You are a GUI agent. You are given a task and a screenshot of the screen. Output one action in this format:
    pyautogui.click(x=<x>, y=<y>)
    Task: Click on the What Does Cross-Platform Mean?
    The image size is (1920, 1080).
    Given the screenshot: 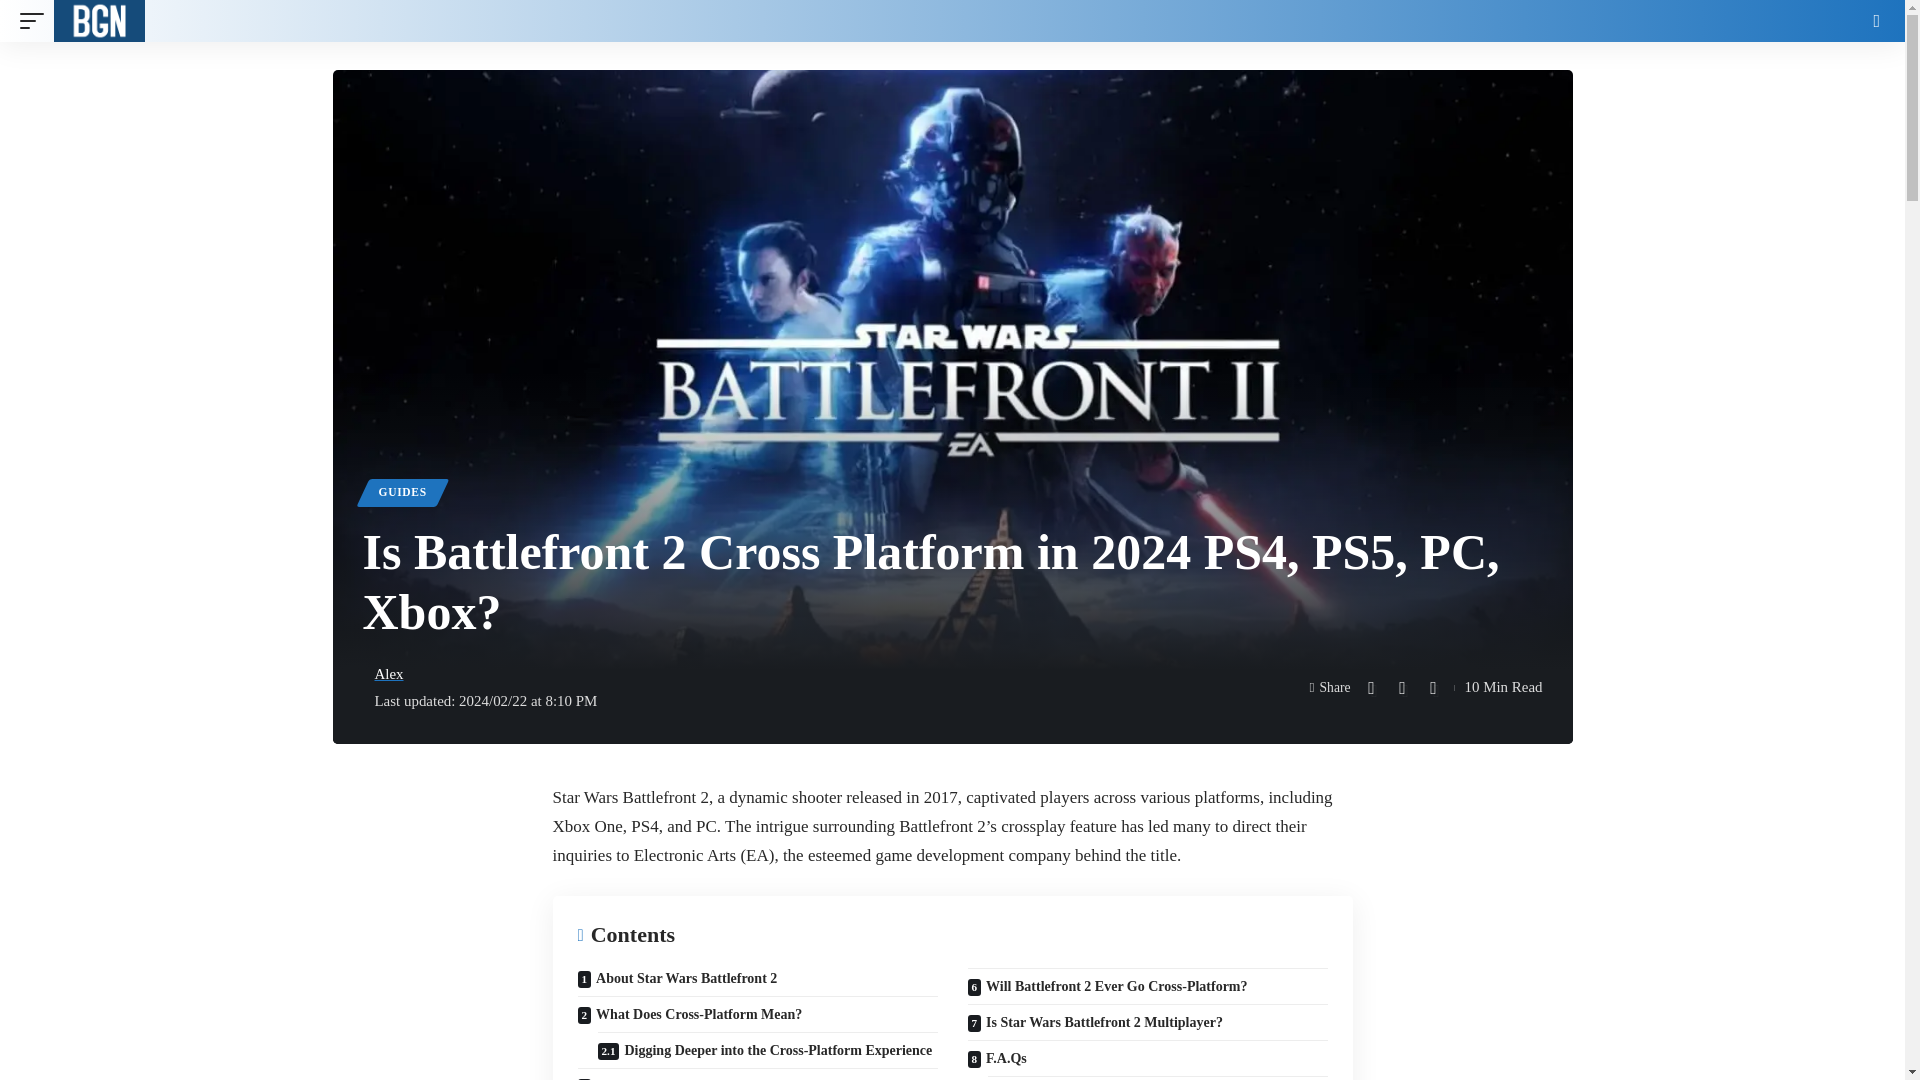 What is the action you would take?
    pyautogui.click(x=758, y=1014)
    